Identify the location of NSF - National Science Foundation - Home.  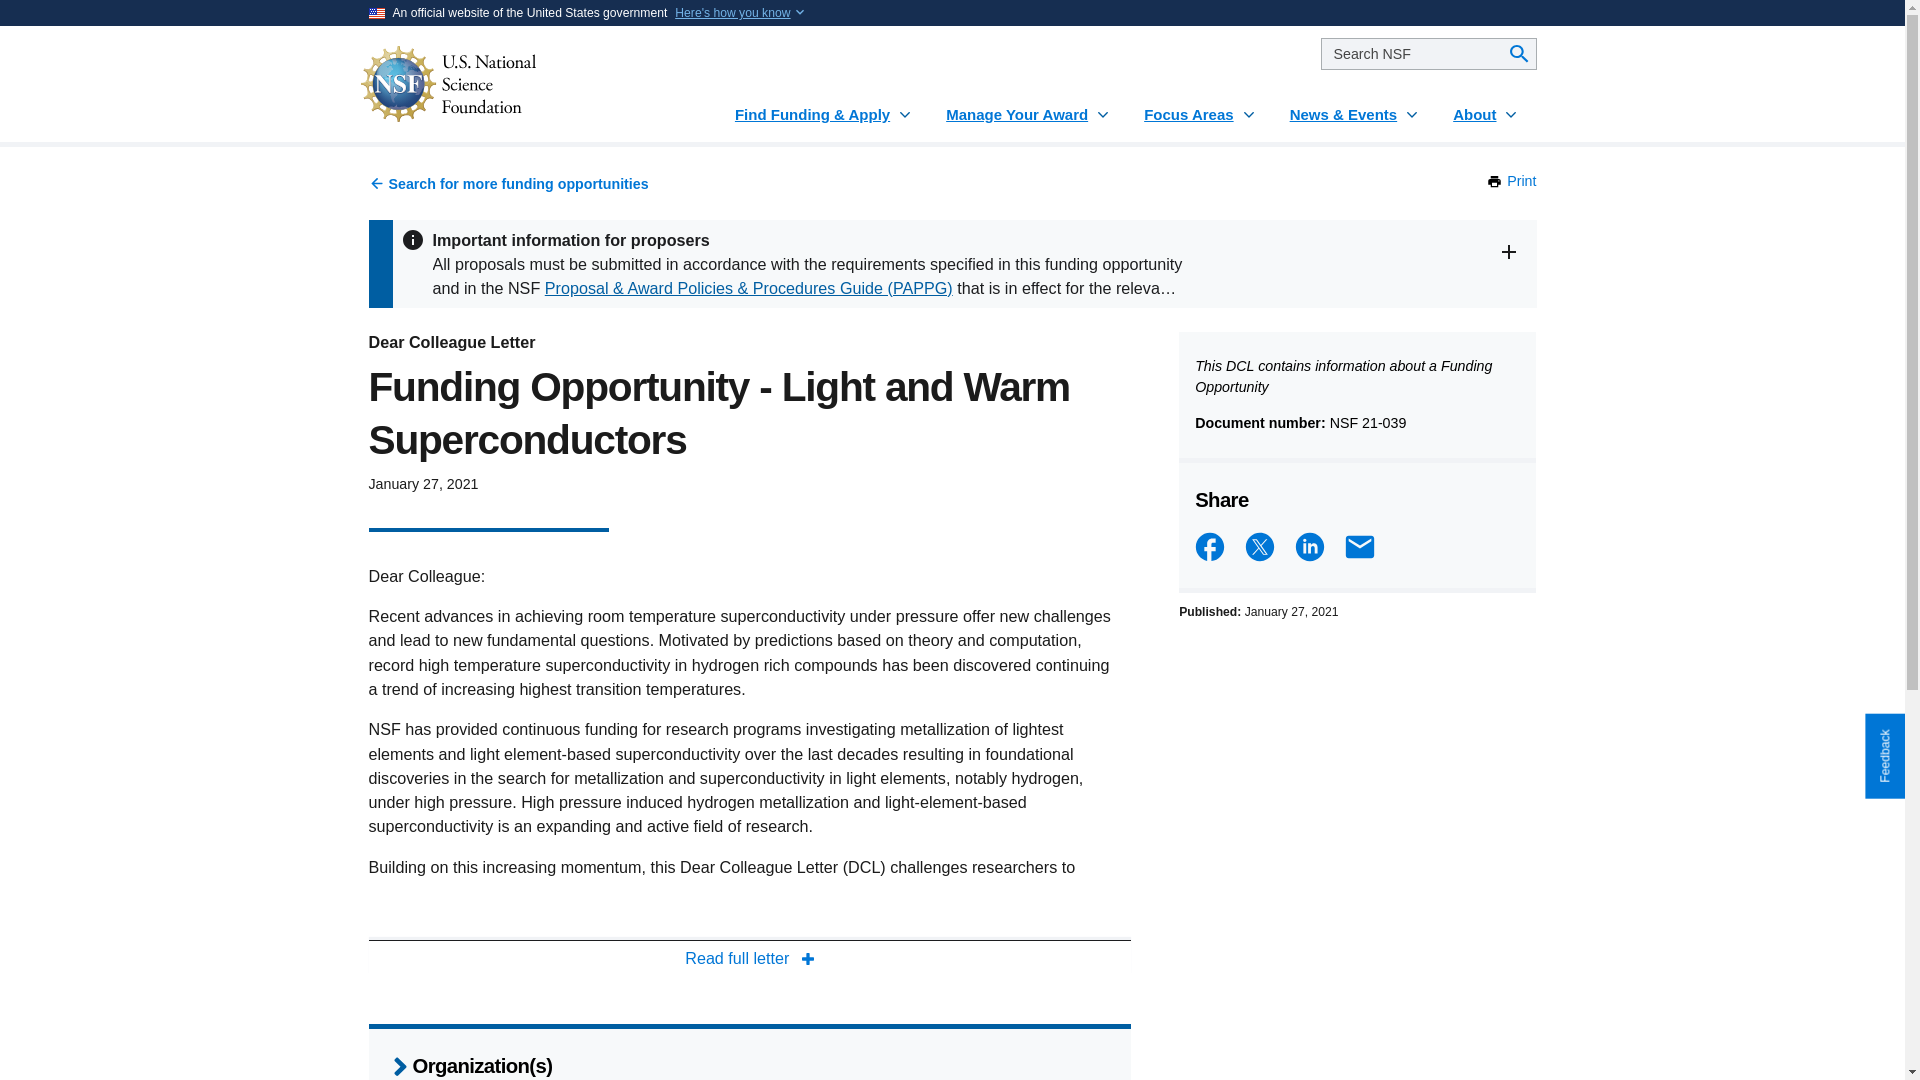
(1028, 106).